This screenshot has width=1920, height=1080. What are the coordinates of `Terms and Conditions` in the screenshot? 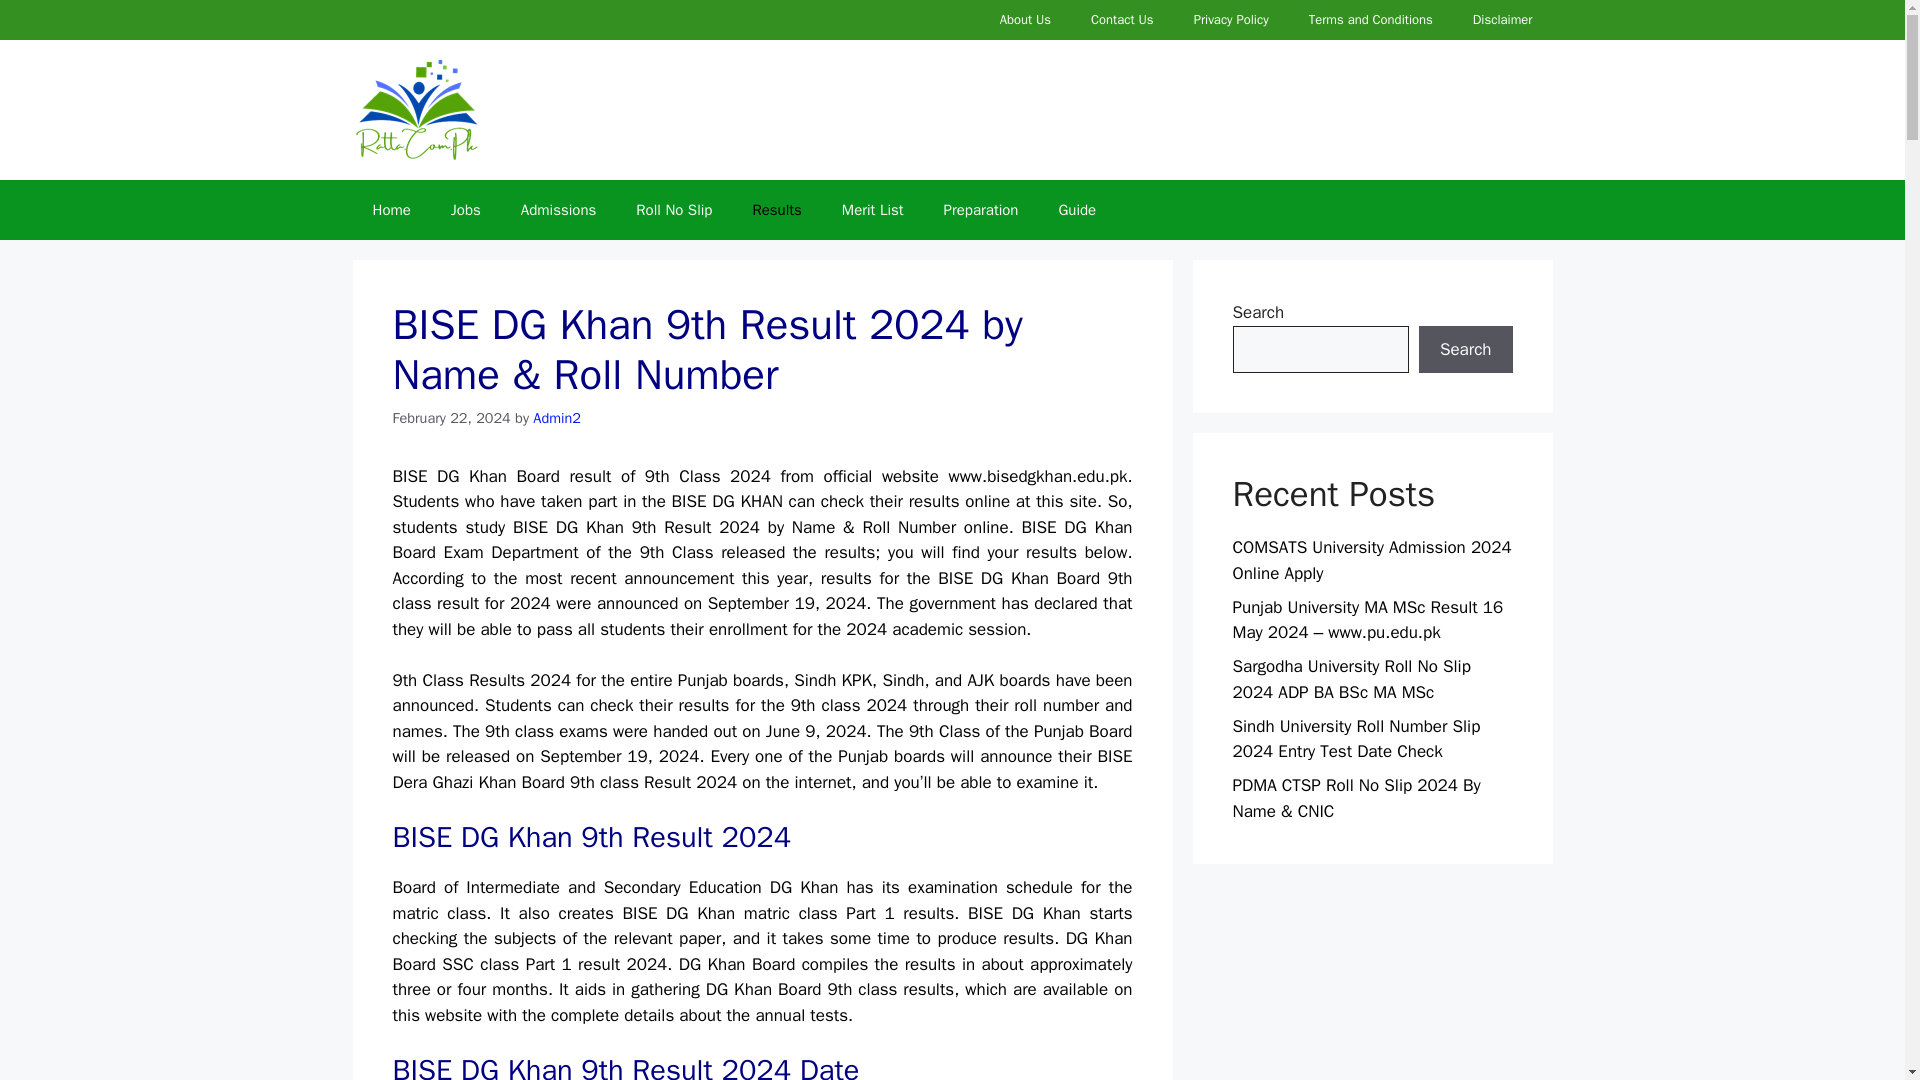 It's located at (1370, 20).